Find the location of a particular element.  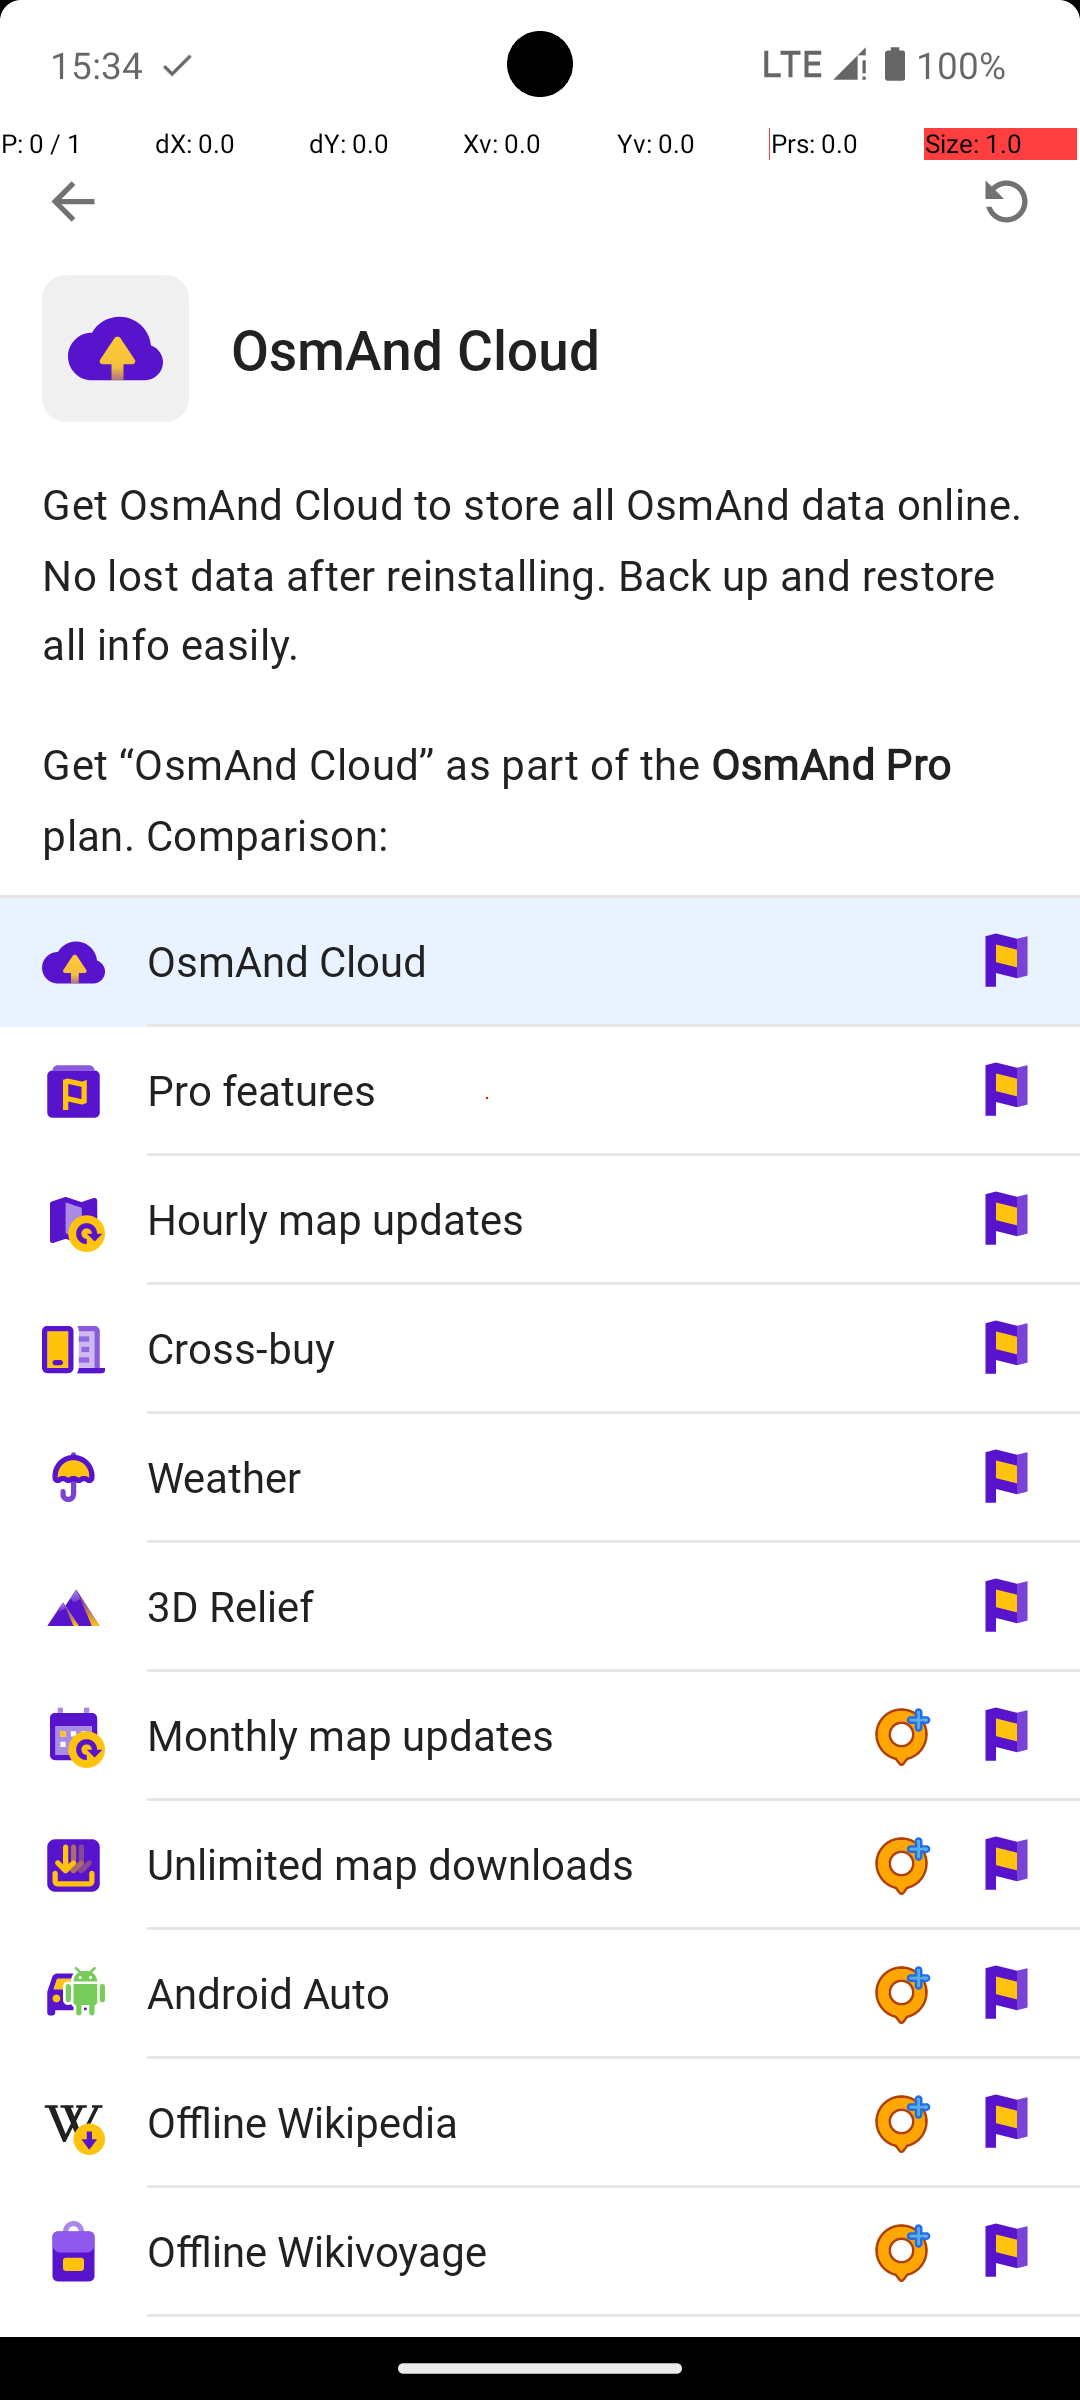

Offline Wikipedia is located at coordinates (488, 2122).